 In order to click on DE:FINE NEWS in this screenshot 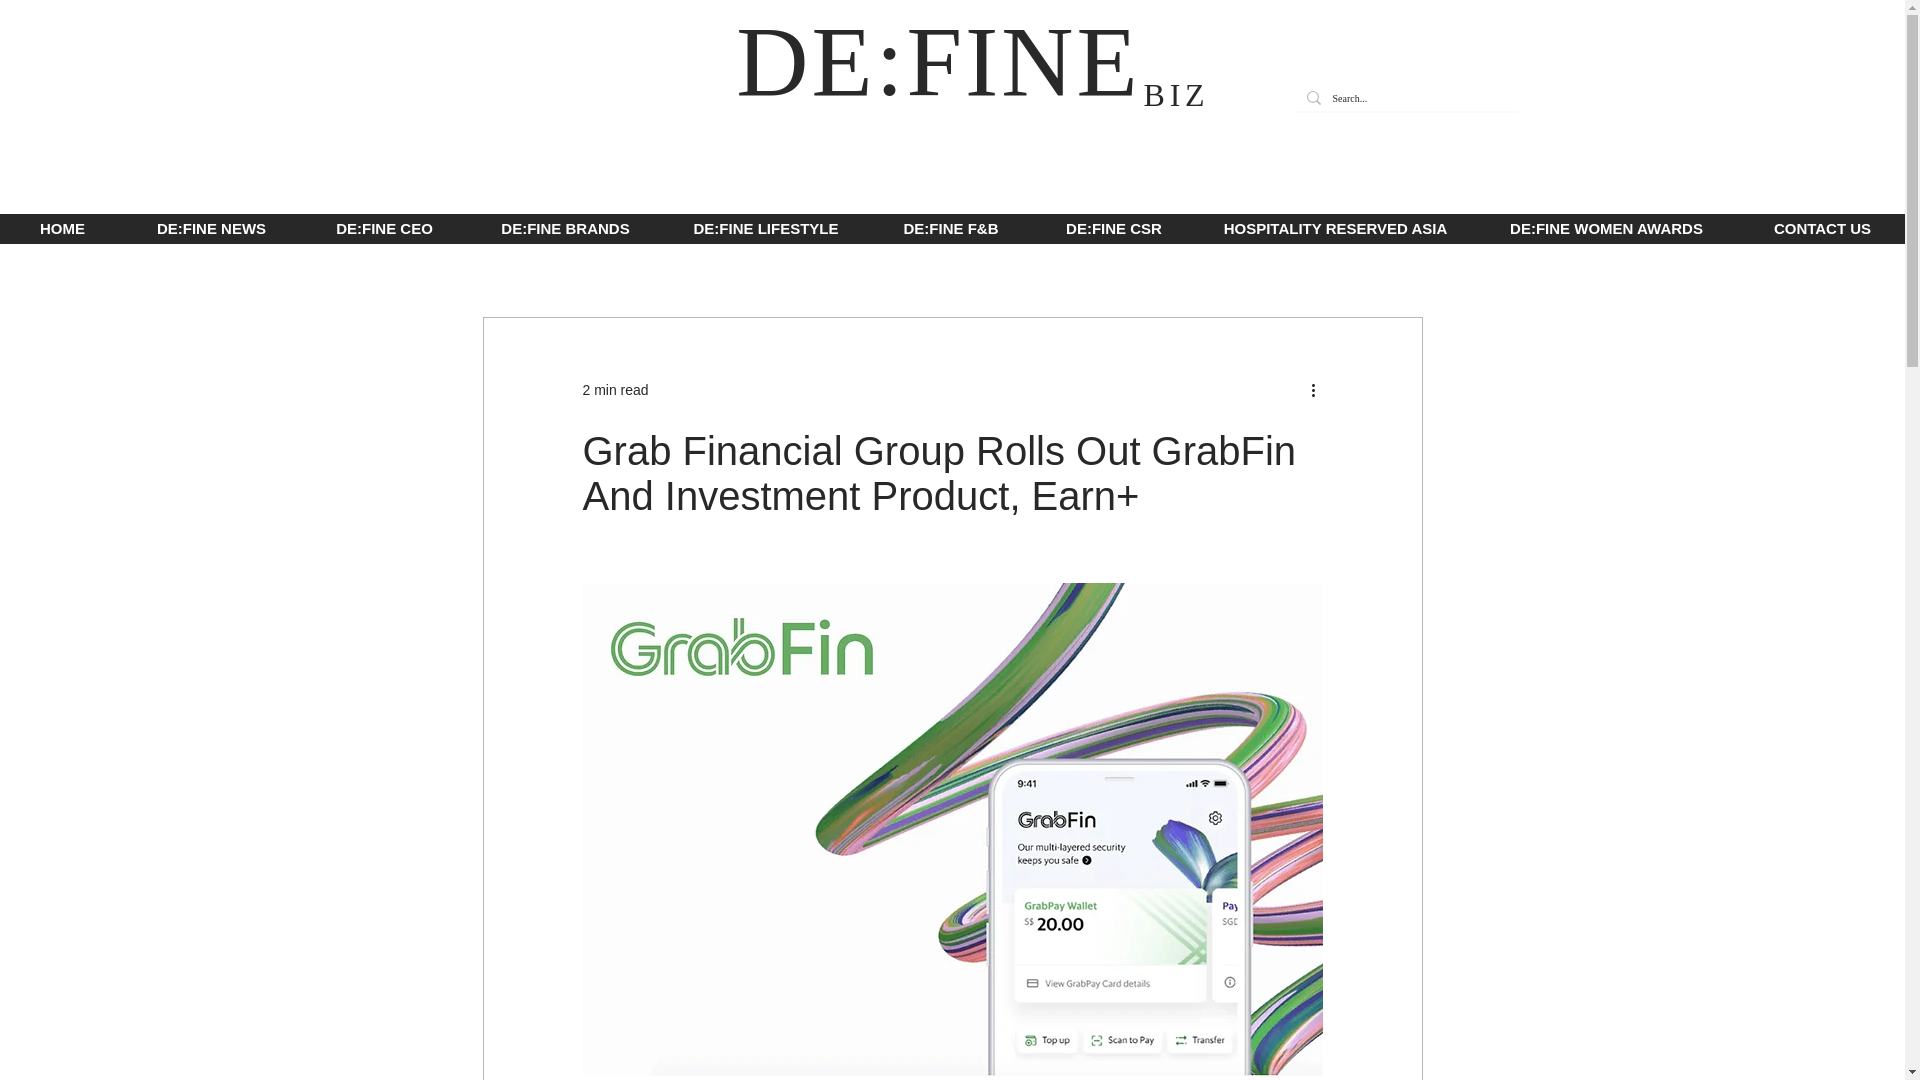, I will do `click(210, 228)`.